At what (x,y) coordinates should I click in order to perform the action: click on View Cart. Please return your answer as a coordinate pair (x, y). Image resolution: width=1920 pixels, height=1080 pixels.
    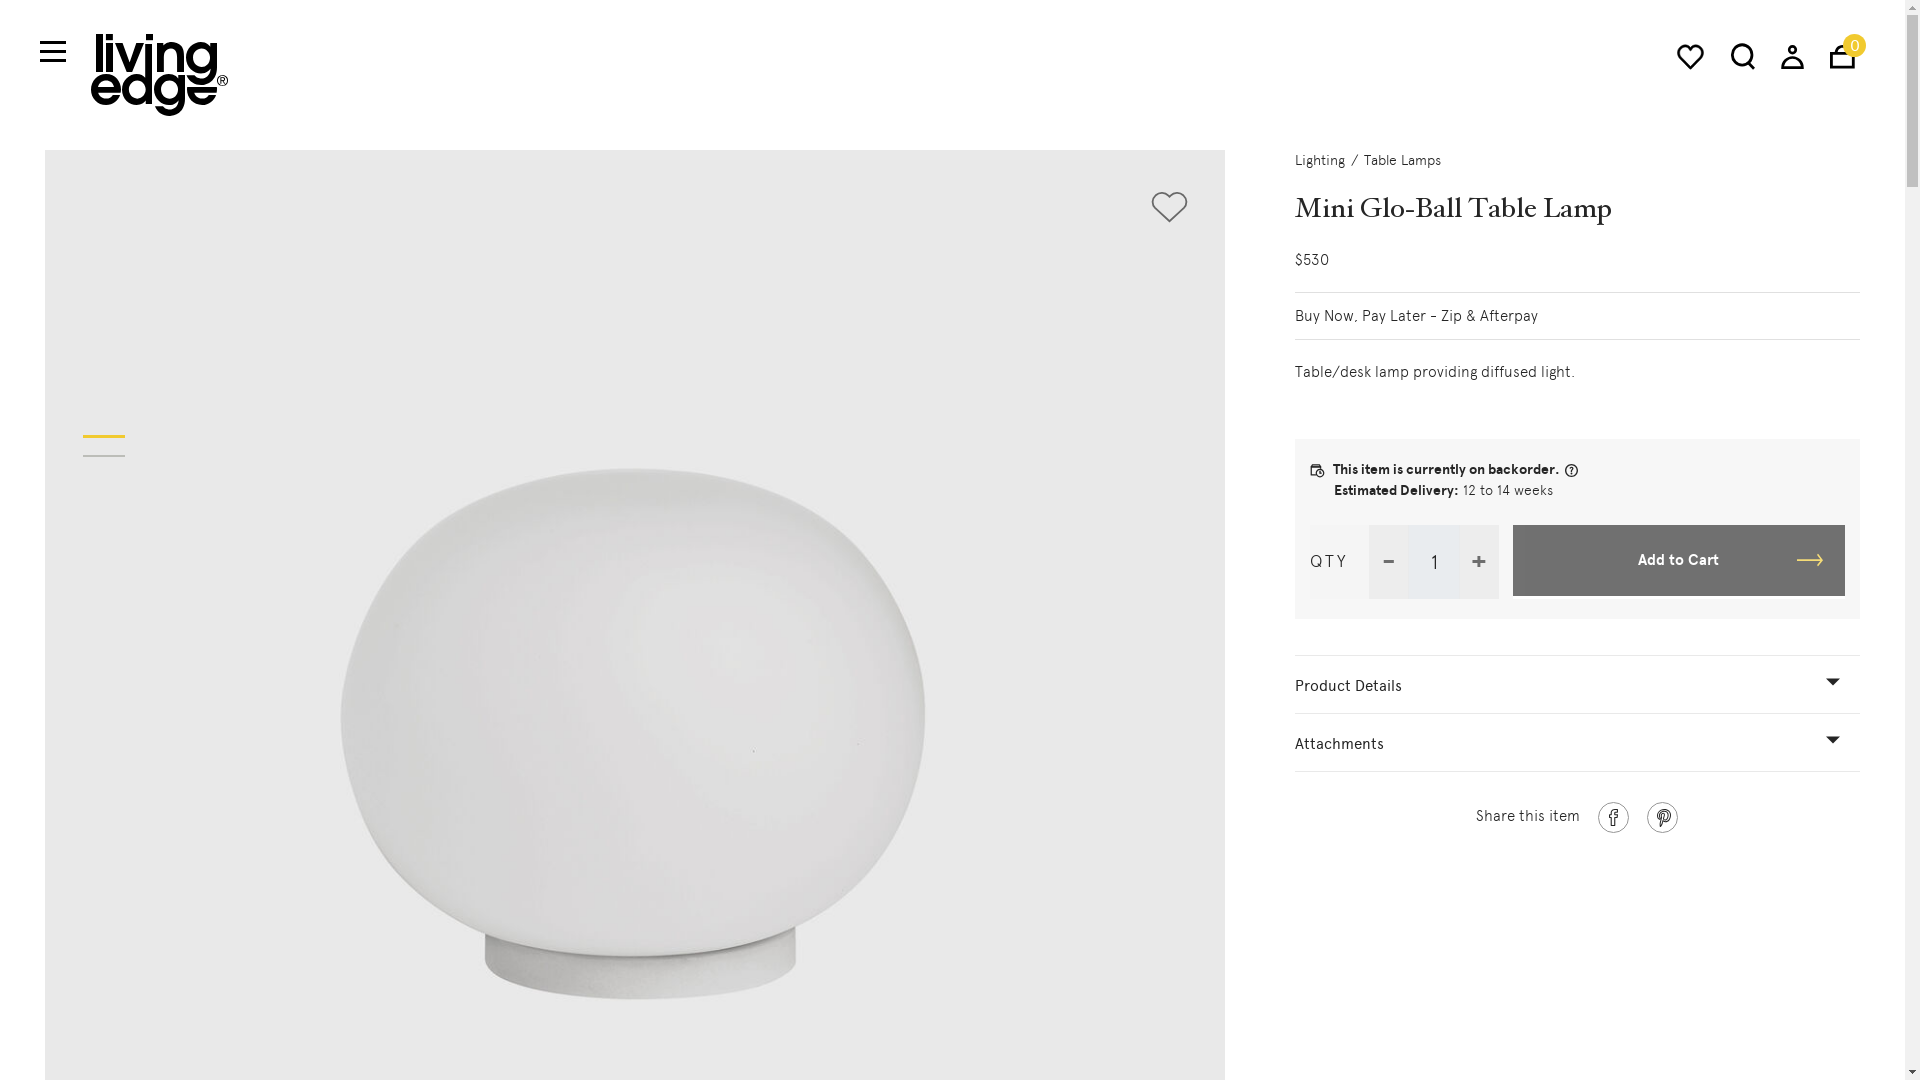
    Looking at the image, I should click on (1842, 56).